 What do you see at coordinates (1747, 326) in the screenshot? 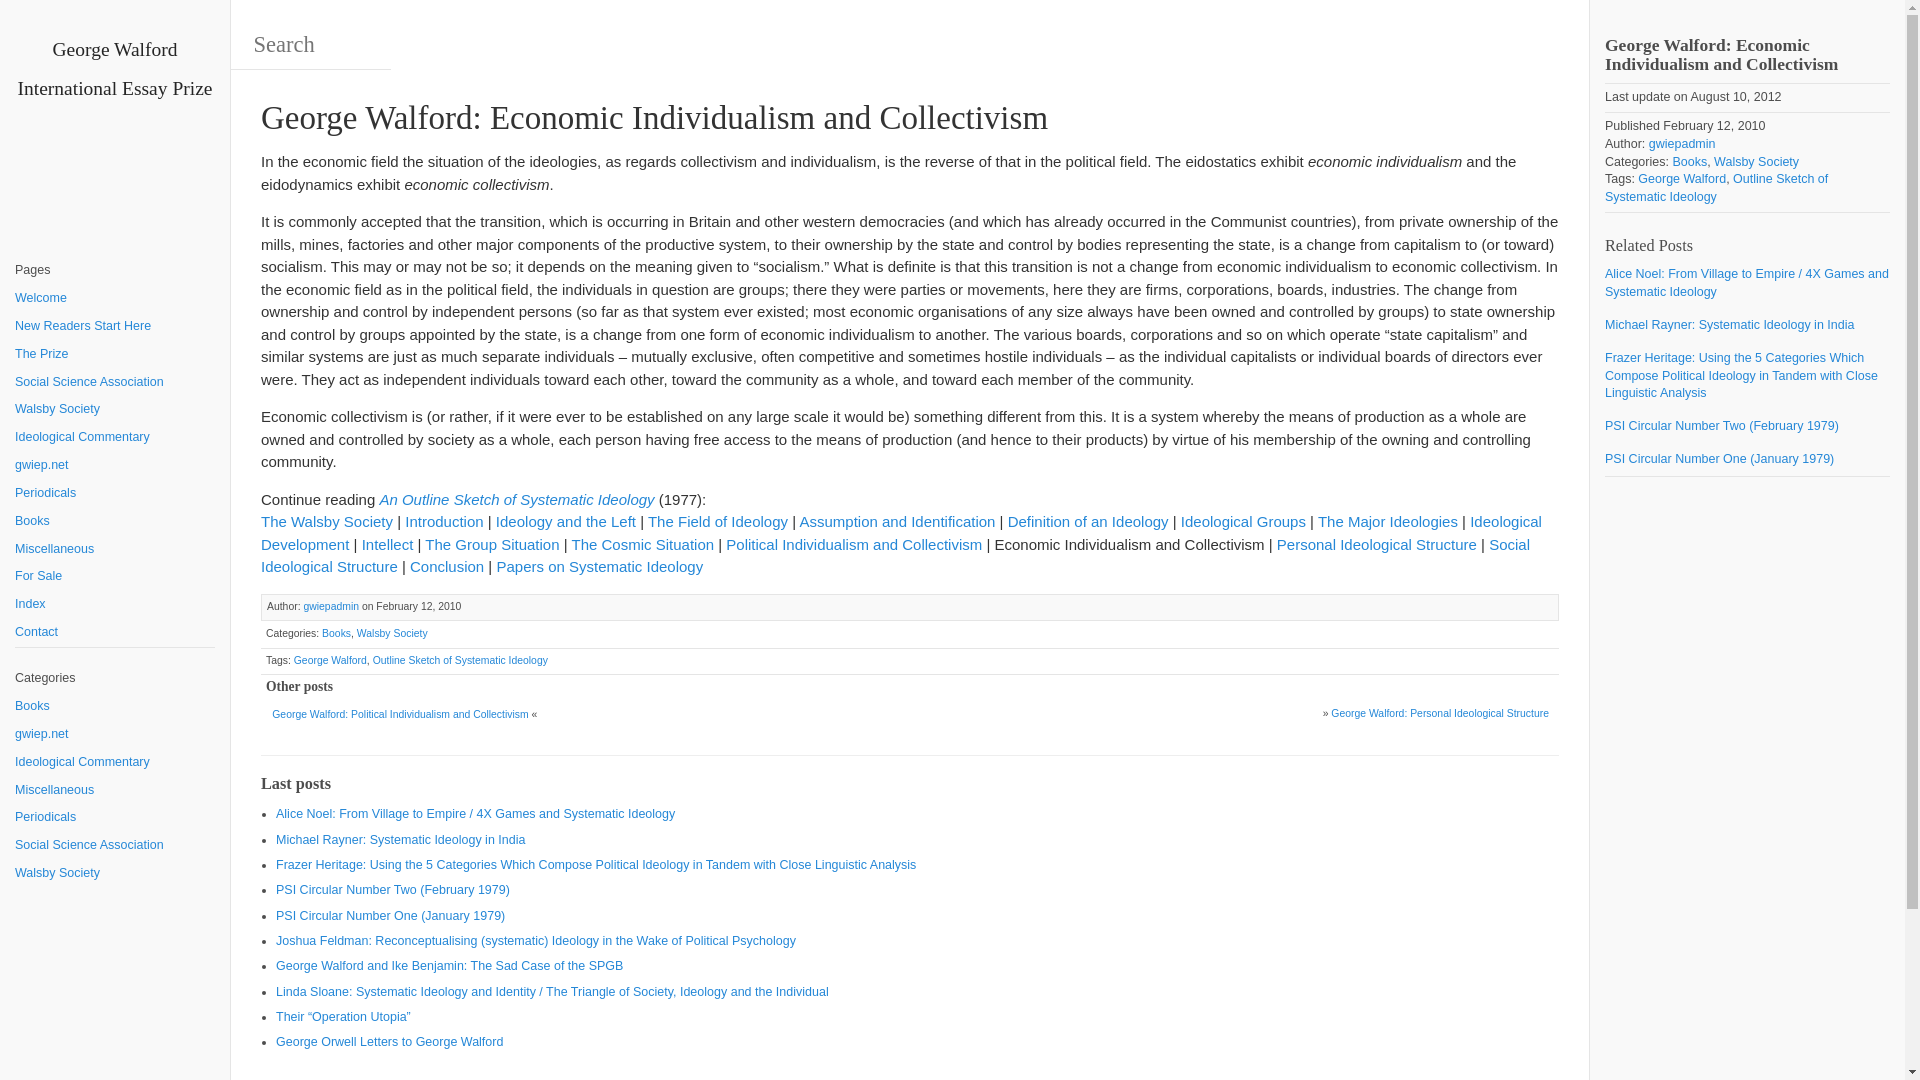
I see `Michael Rayner: Systematic Ideology in India` at bounding box center [1747, 326].